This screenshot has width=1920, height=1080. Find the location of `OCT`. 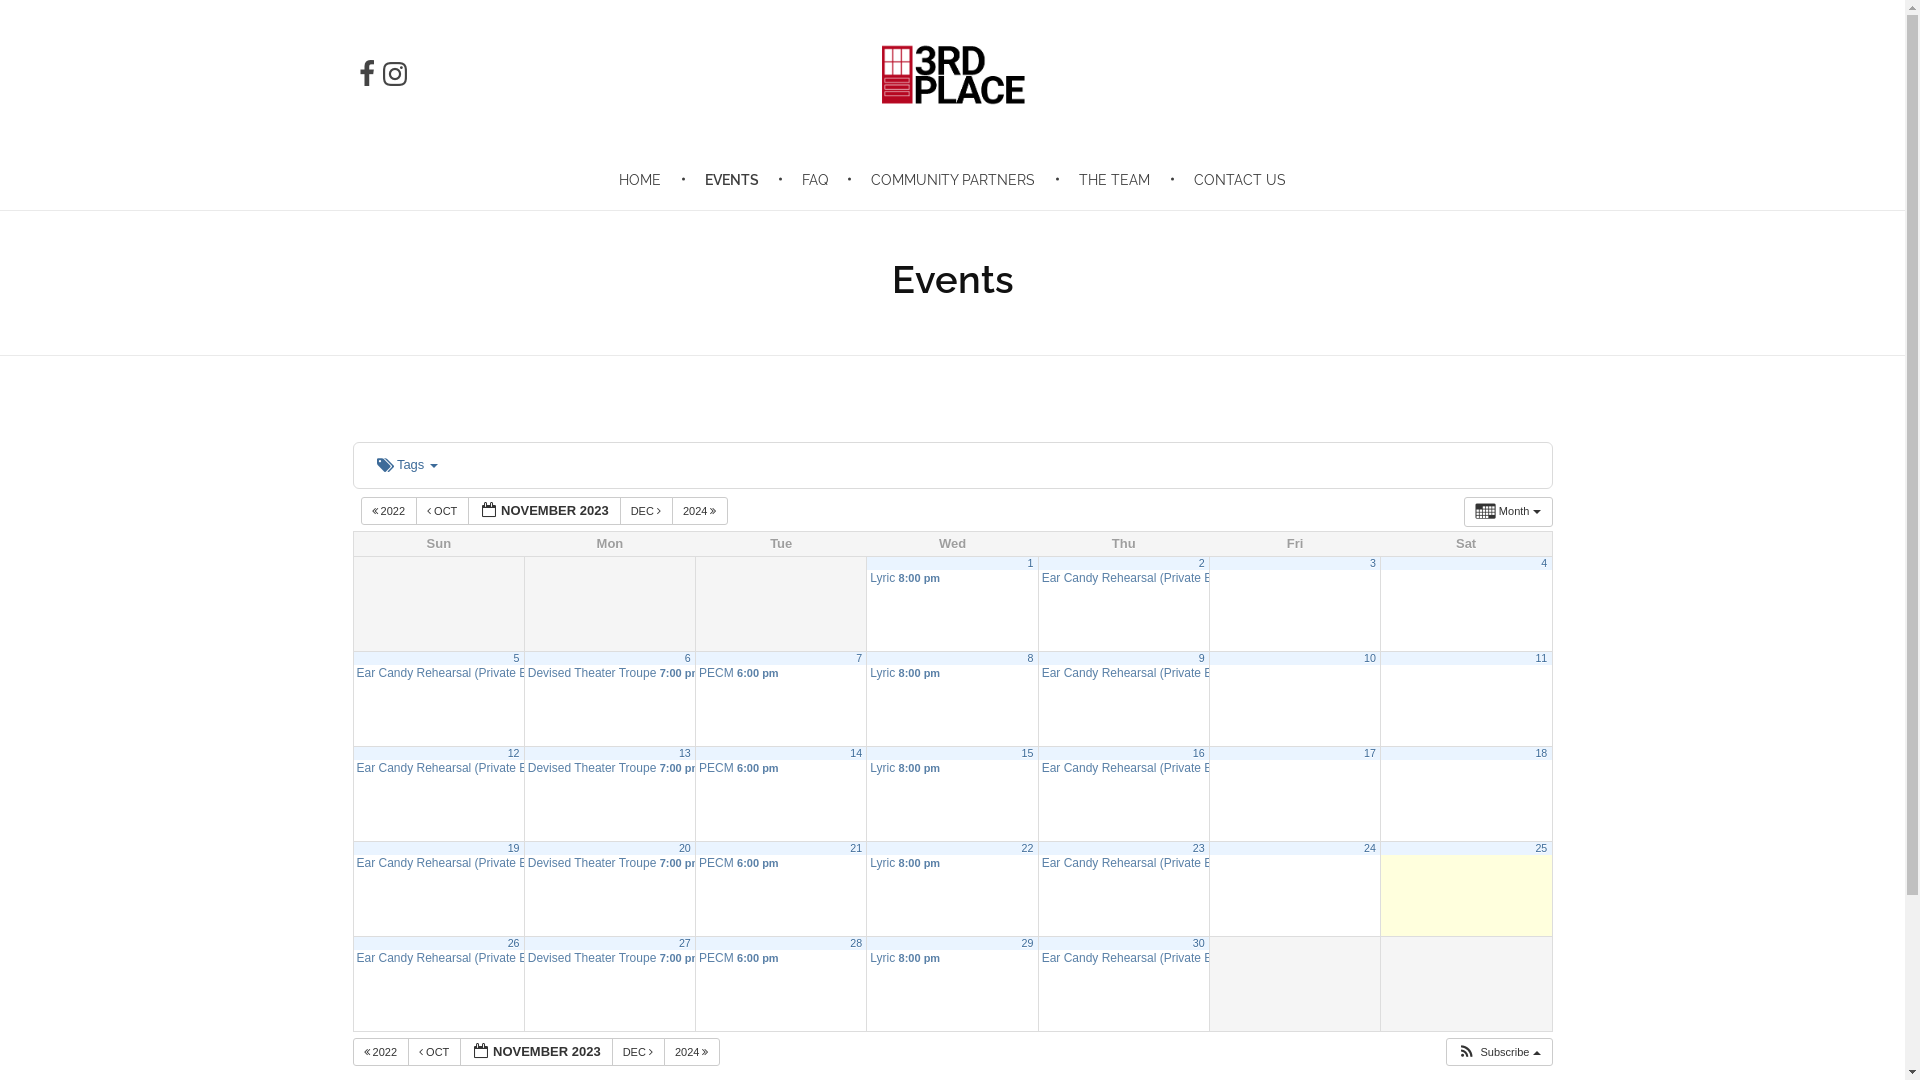

OCT is located at coordinates (434, 1052).